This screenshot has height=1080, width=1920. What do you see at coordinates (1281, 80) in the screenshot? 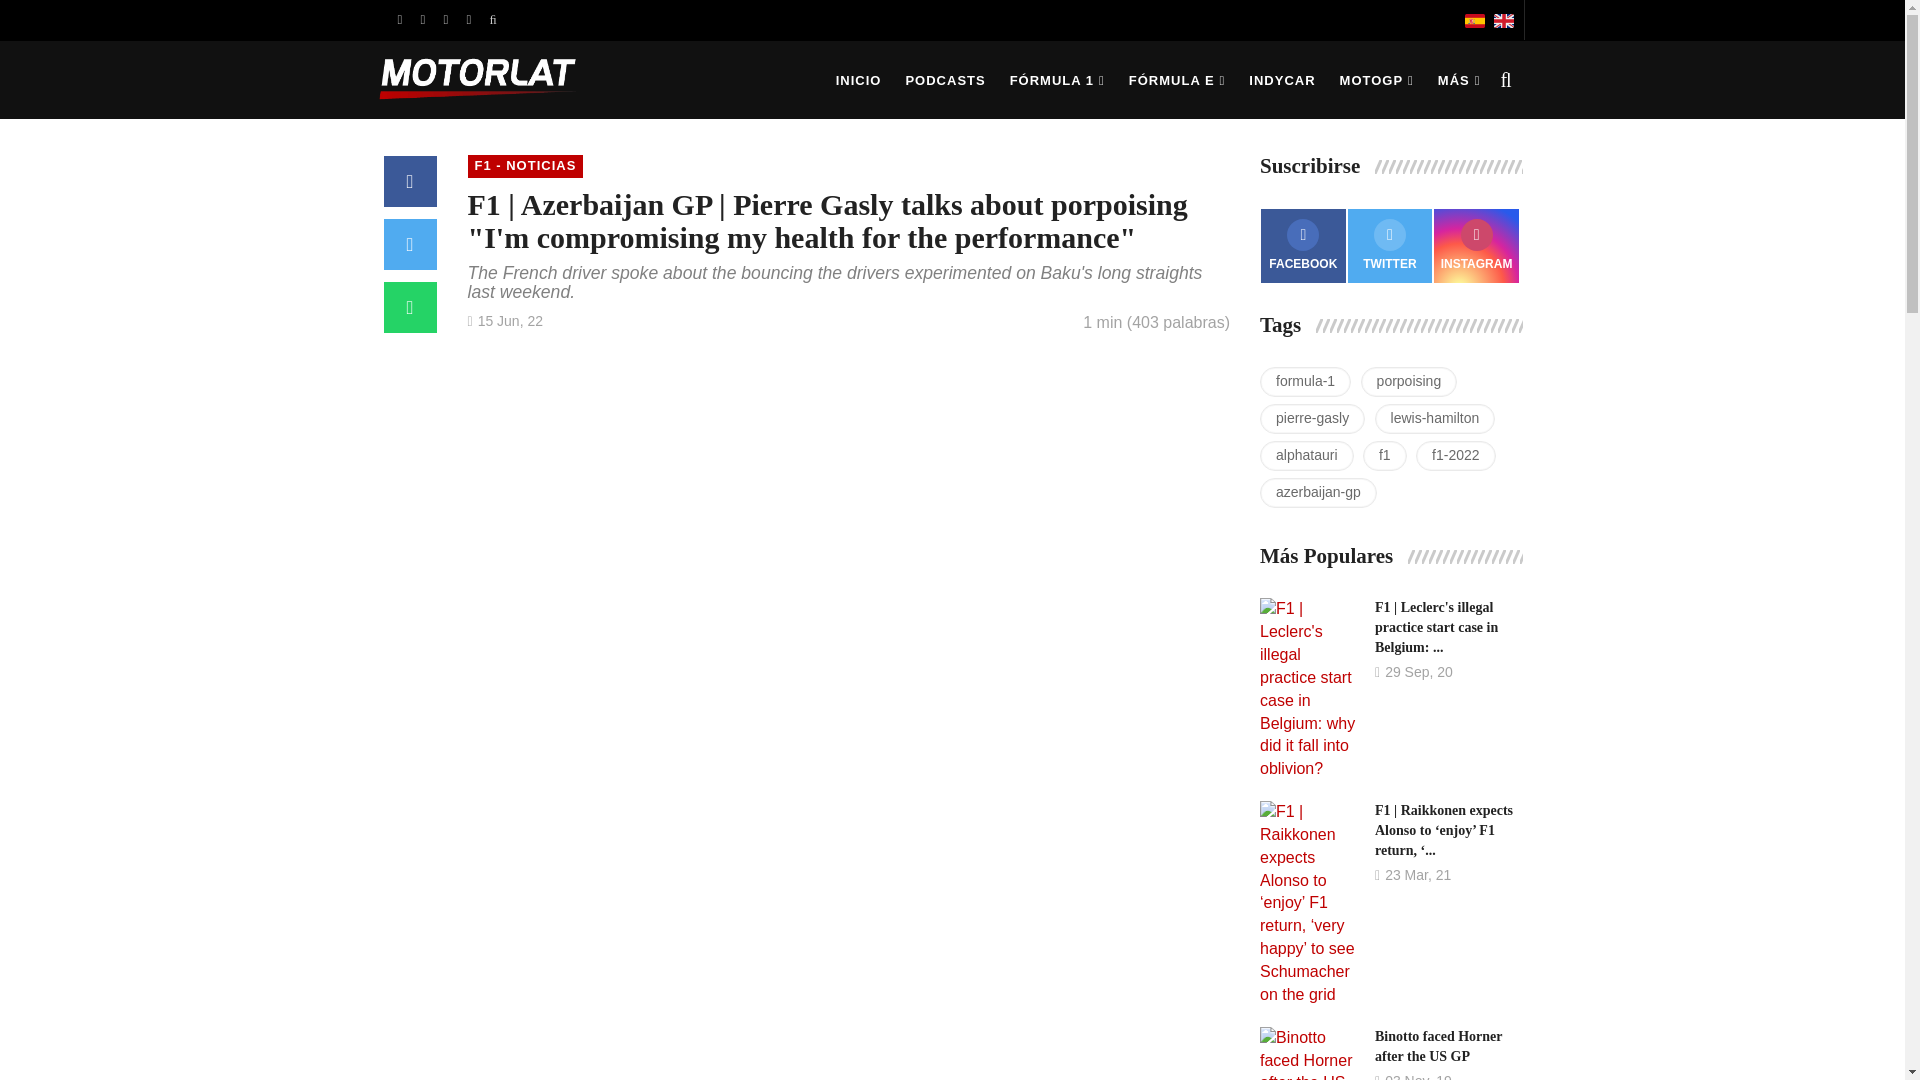
I see `INDYCAR` at bounding box center [1281, 80].